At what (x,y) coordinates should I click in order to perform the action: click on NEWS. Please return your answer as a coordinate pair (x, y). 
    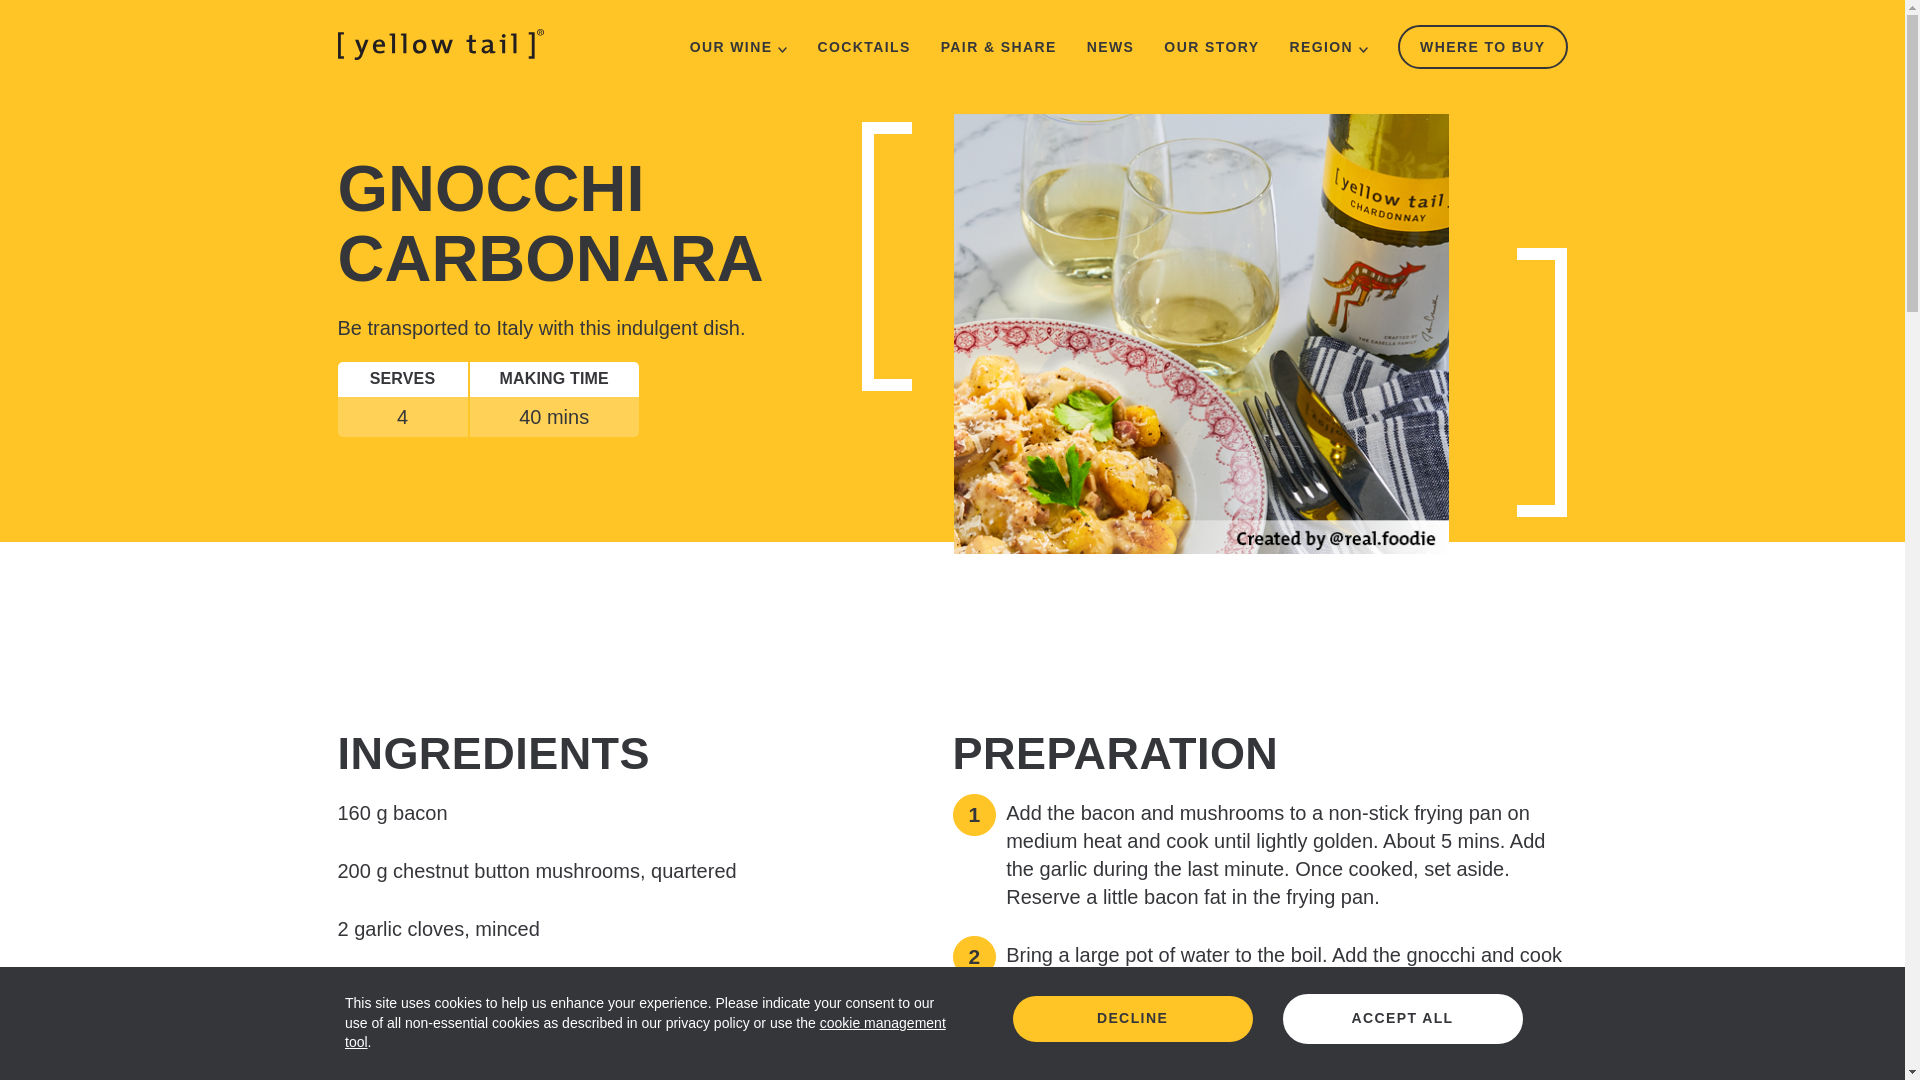
    Looking at the image, I should click on (1110, 46).